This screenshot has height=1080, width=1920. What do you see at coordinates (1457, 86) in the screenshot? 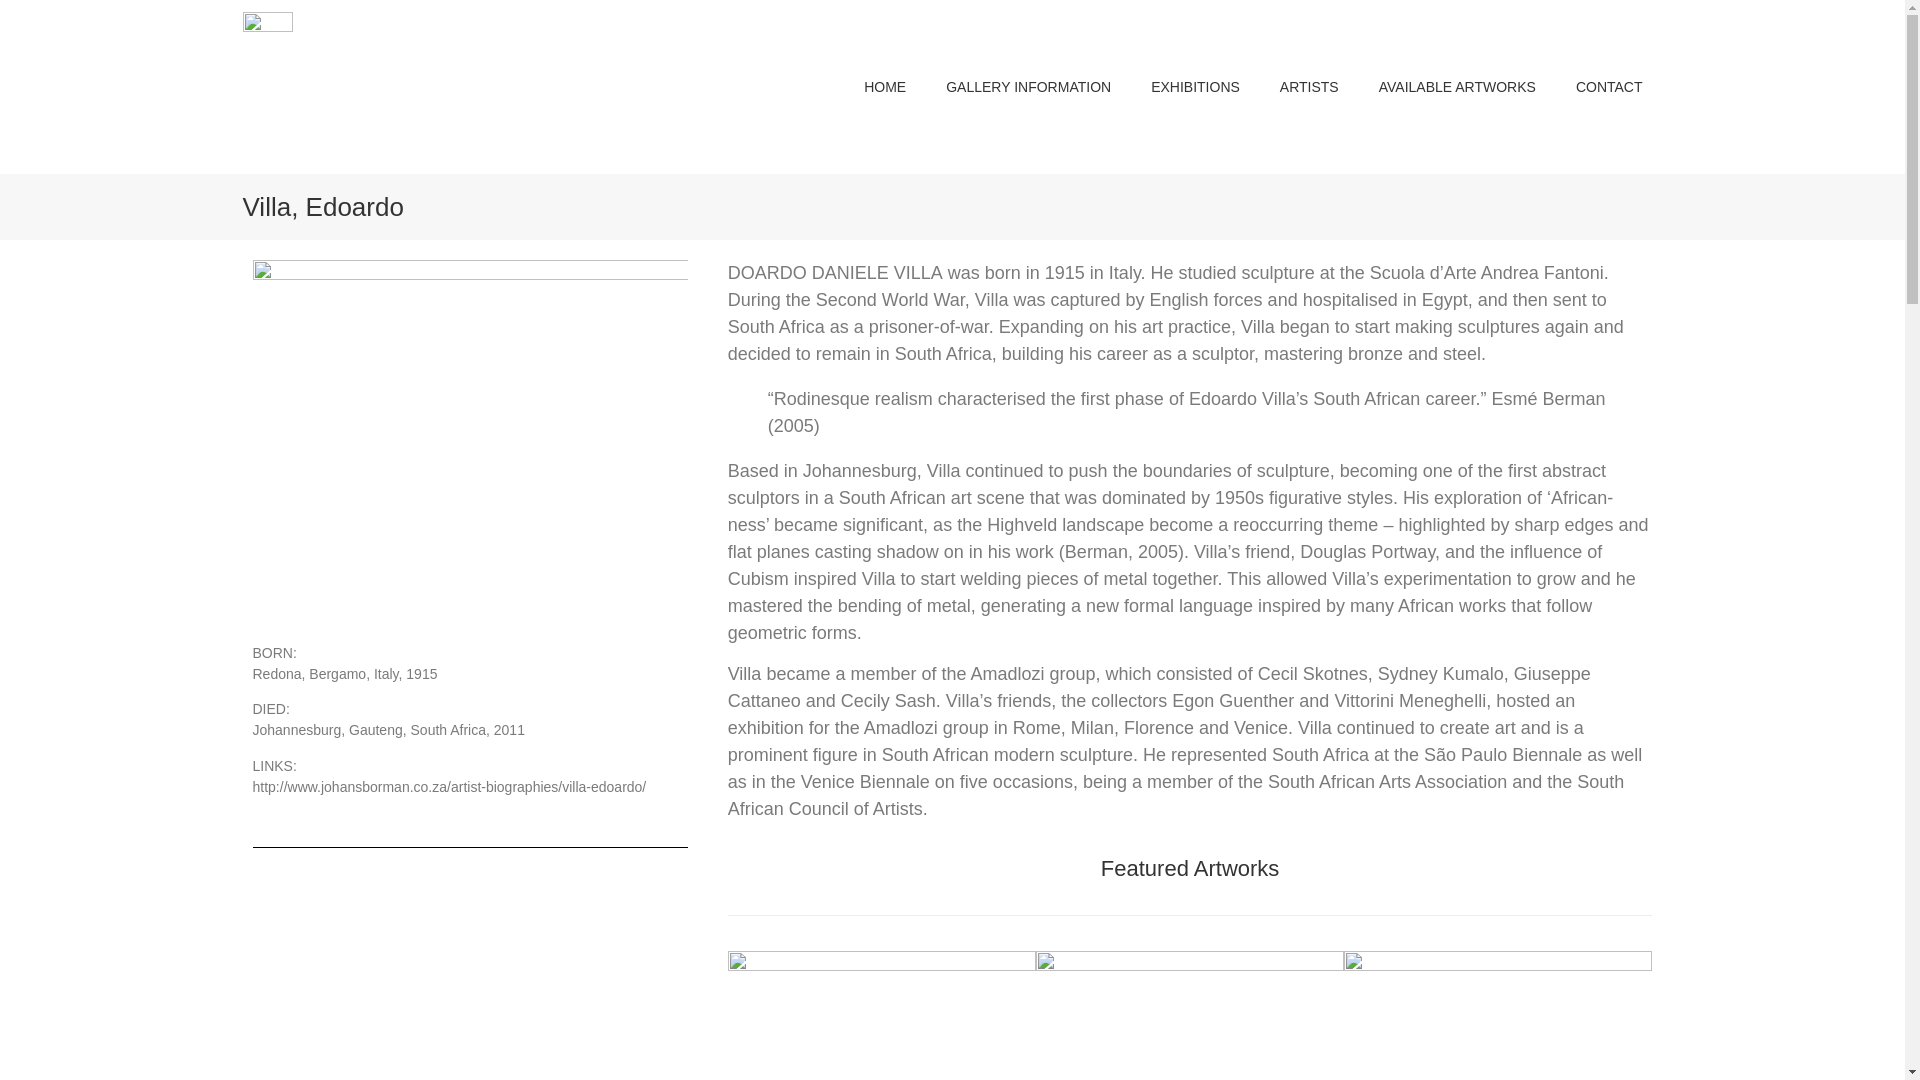
I see `AVAILABLE ARTWORKS` at bounding box center [1457, 86].